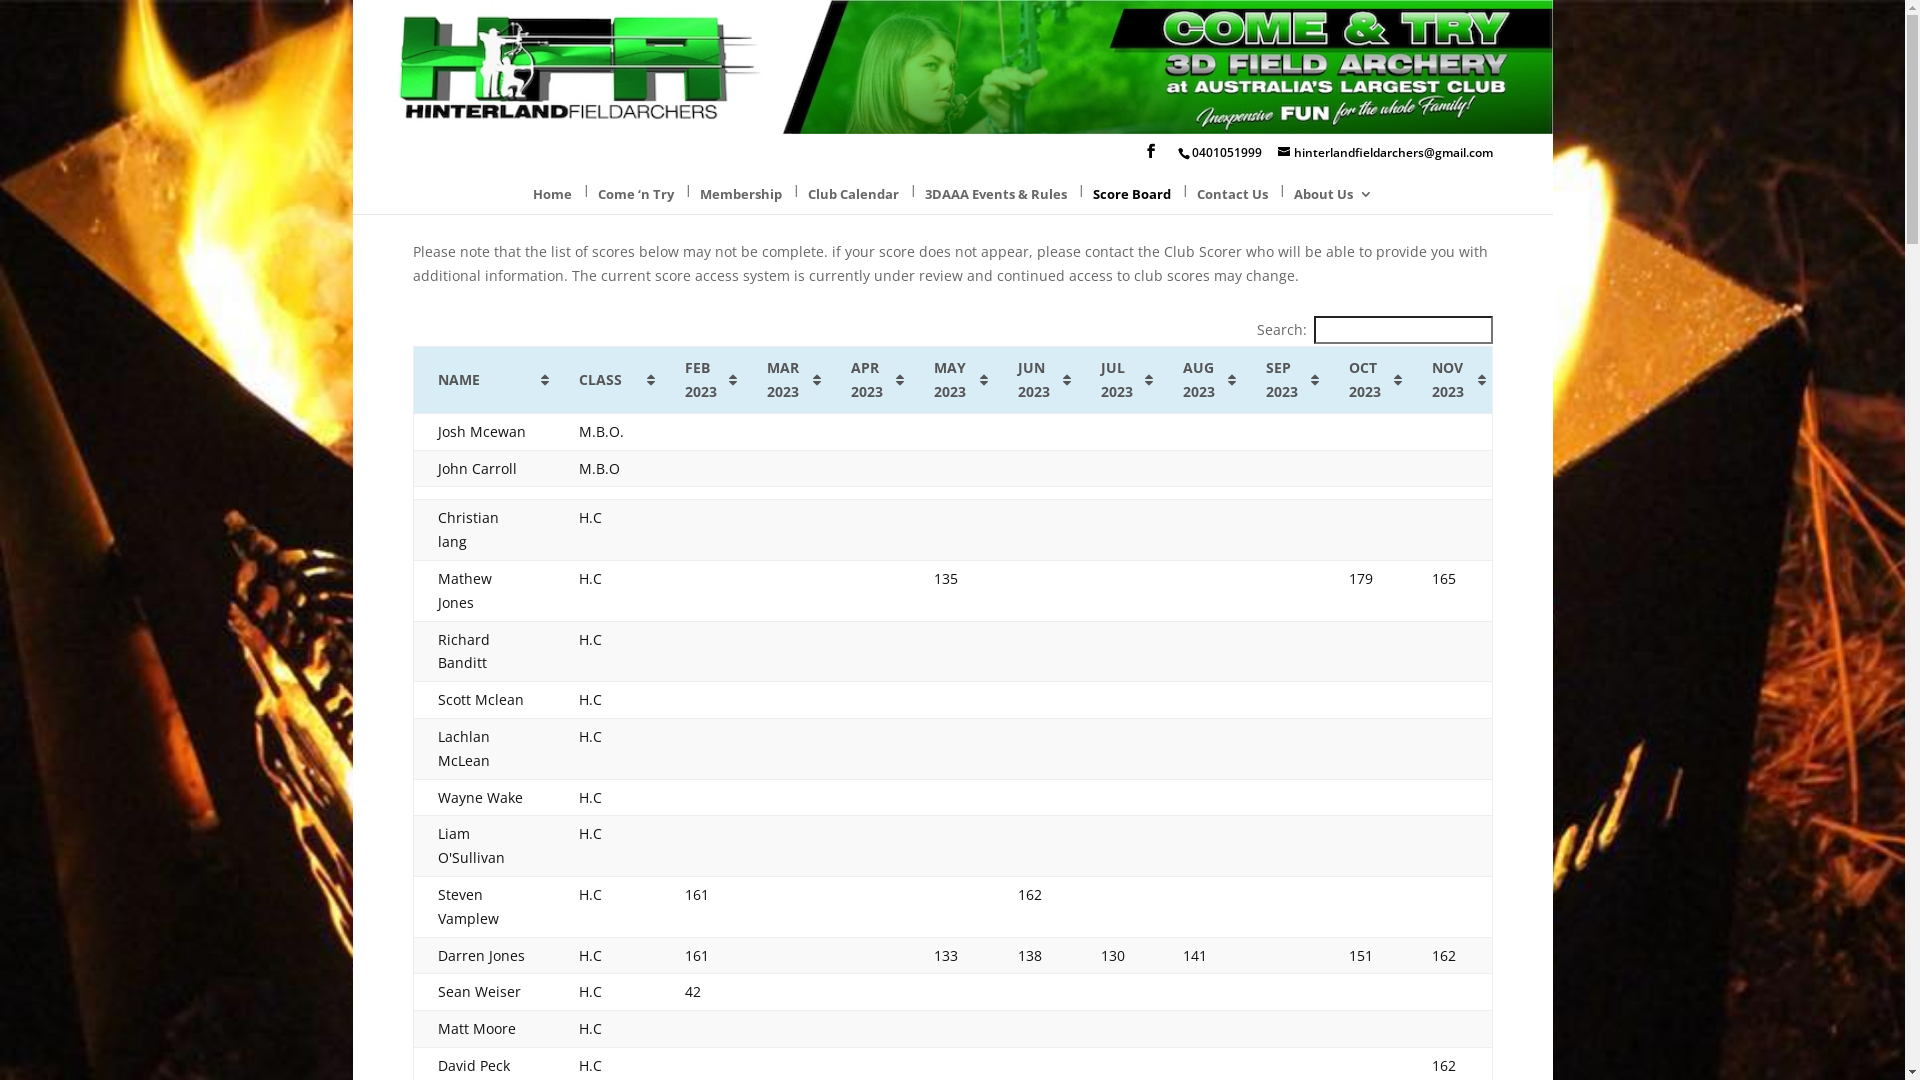 Image resolution: width=1920 pixels, height=1080 pixels. What do you see at coordinates (1226, 152) in the screenshot?
I see `0401051999` at bounding box center [1226, 152].